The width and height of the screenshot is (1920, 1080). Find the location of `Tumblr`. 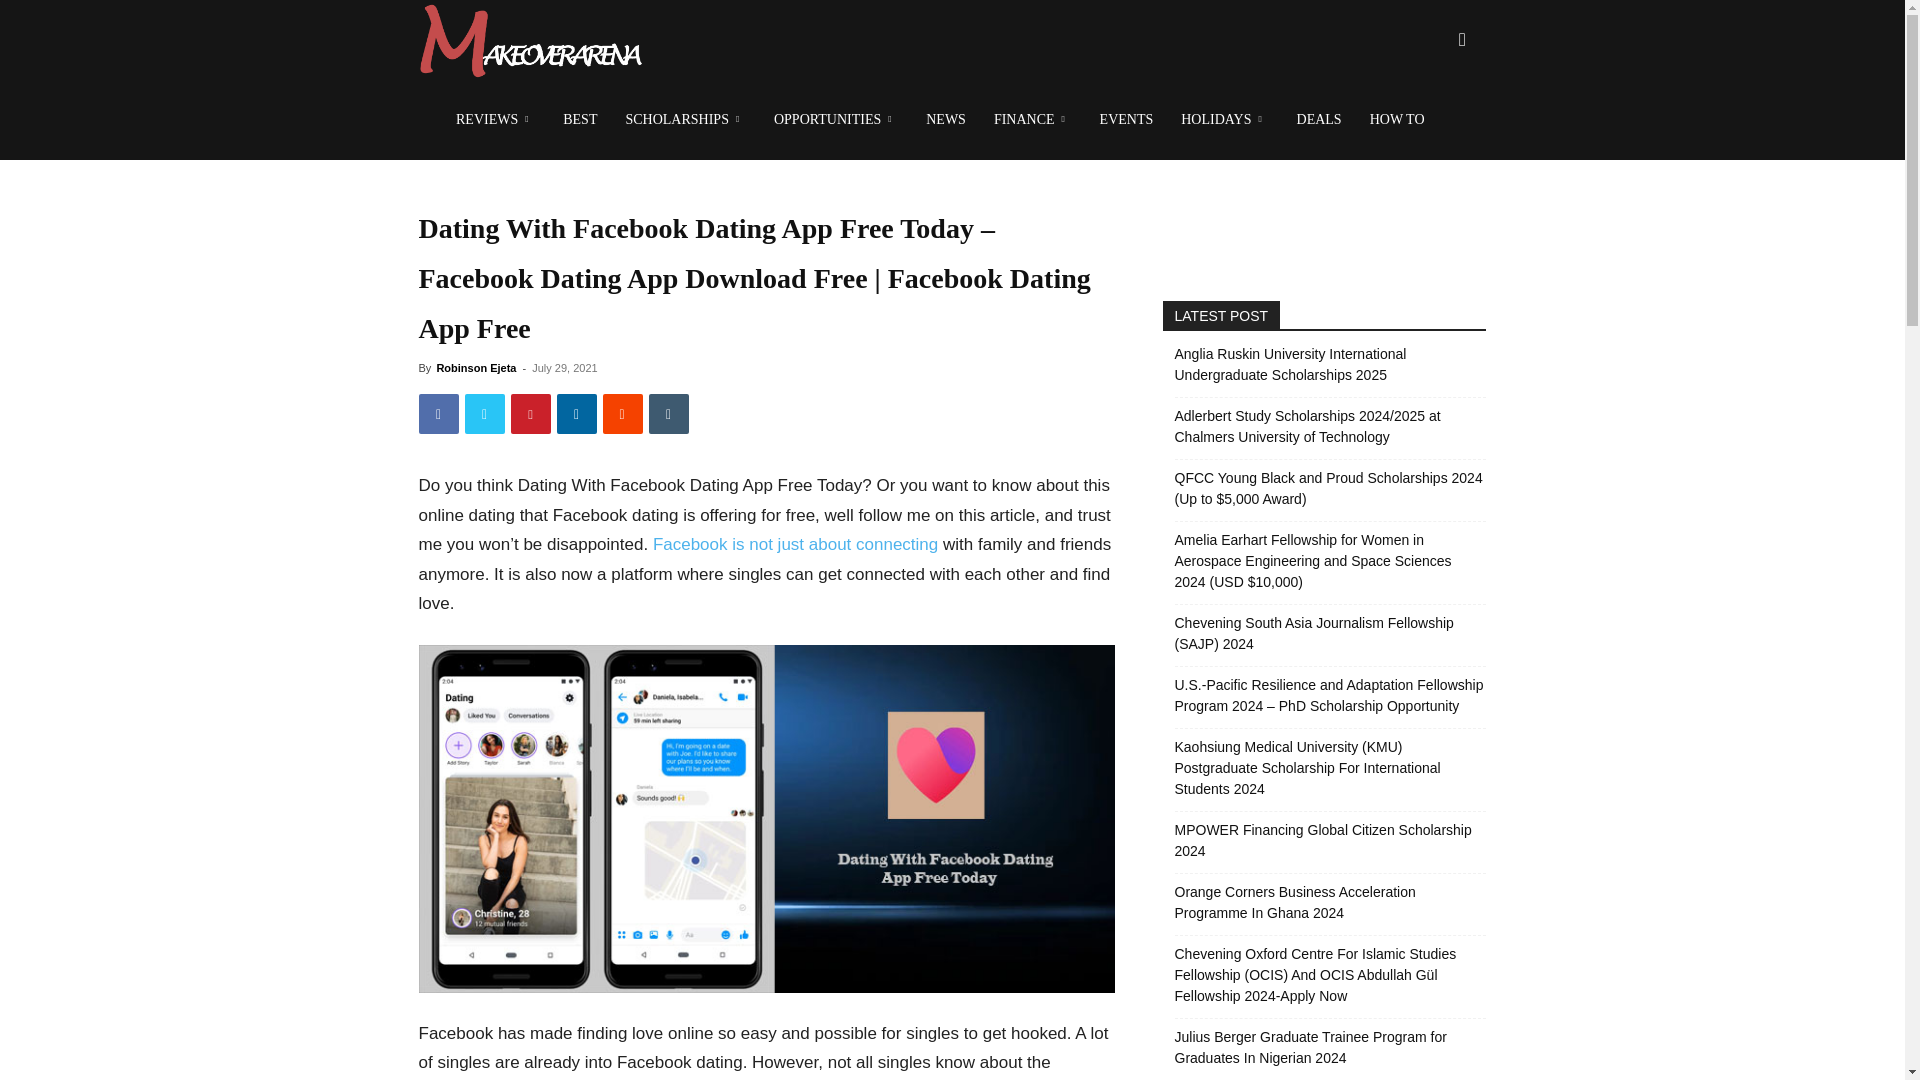

Tumblr is located at coordinates (668, 414).